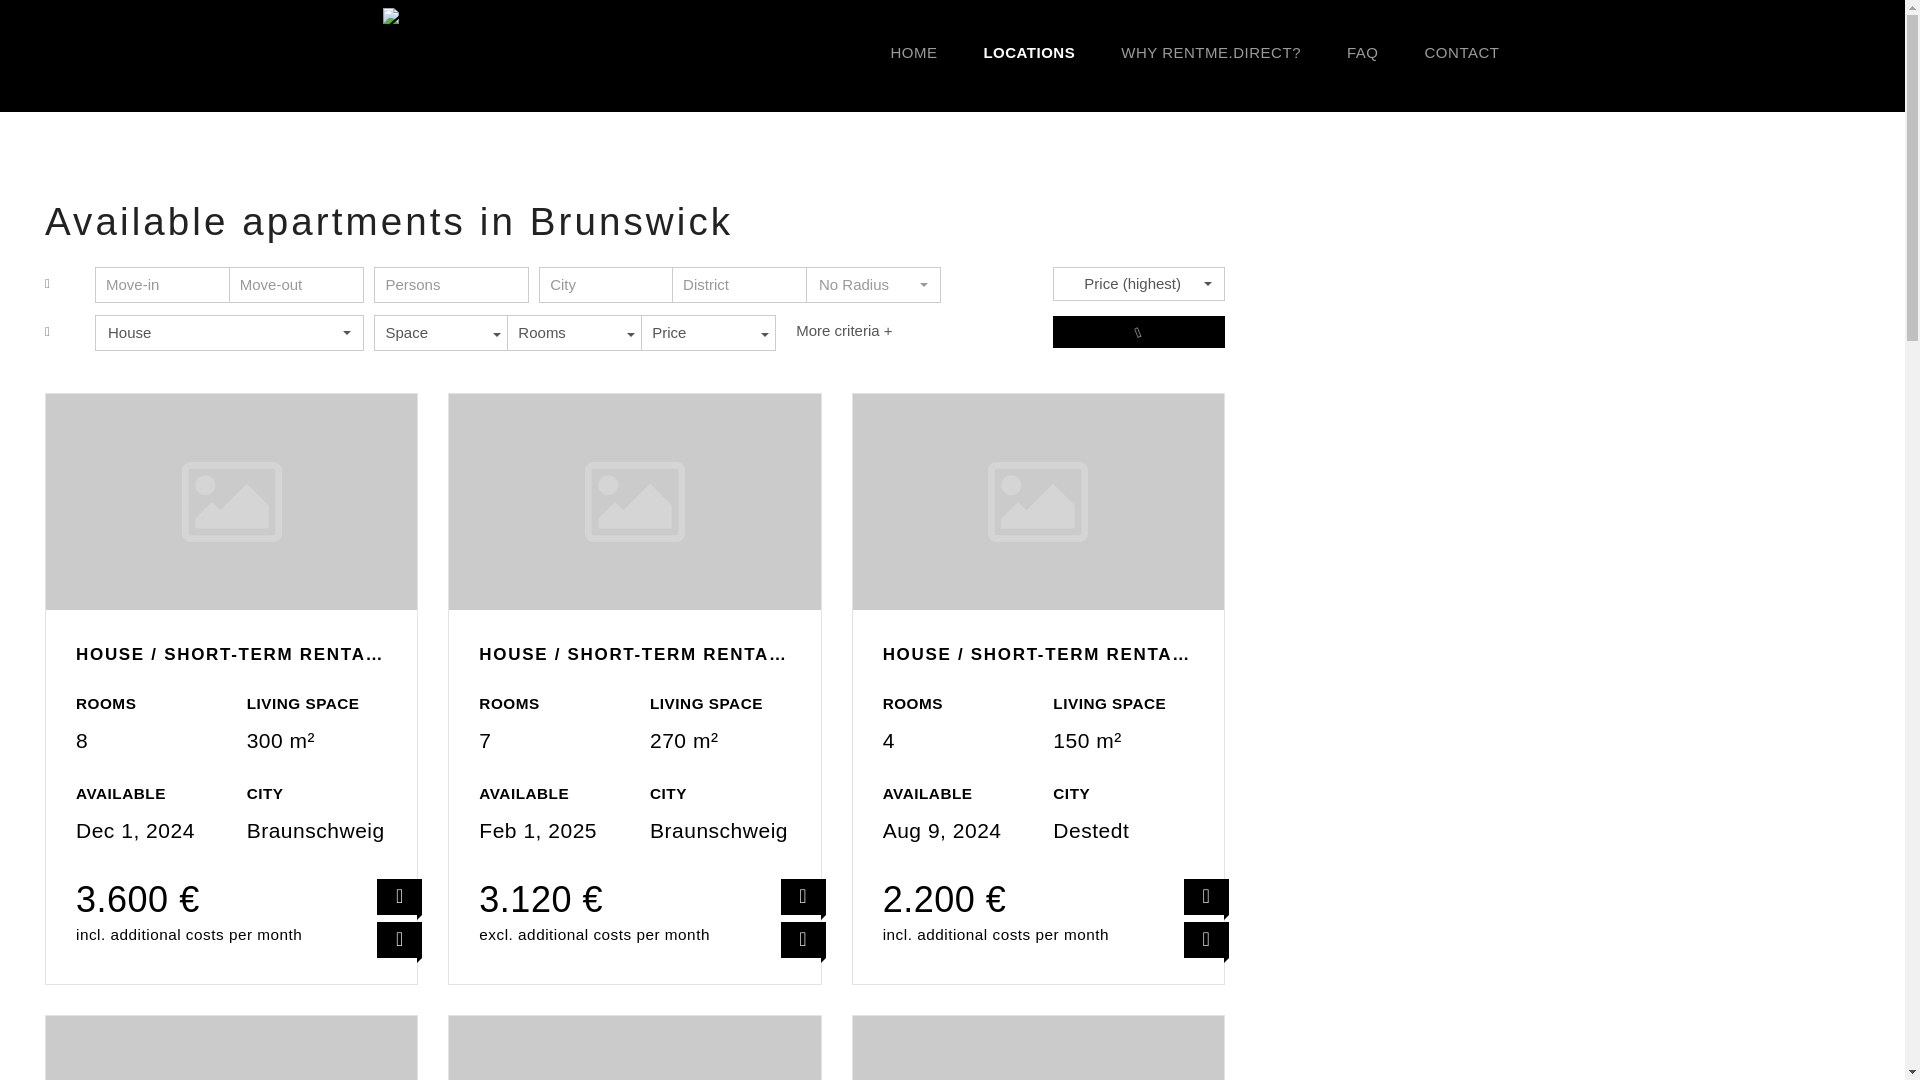 The height and width of the screenshot is (1080, 1920). What do you see at coordinates (464, 52) in the screenshot?
I see `Auf Merkliste setzen` at bounding box center [464, 52].